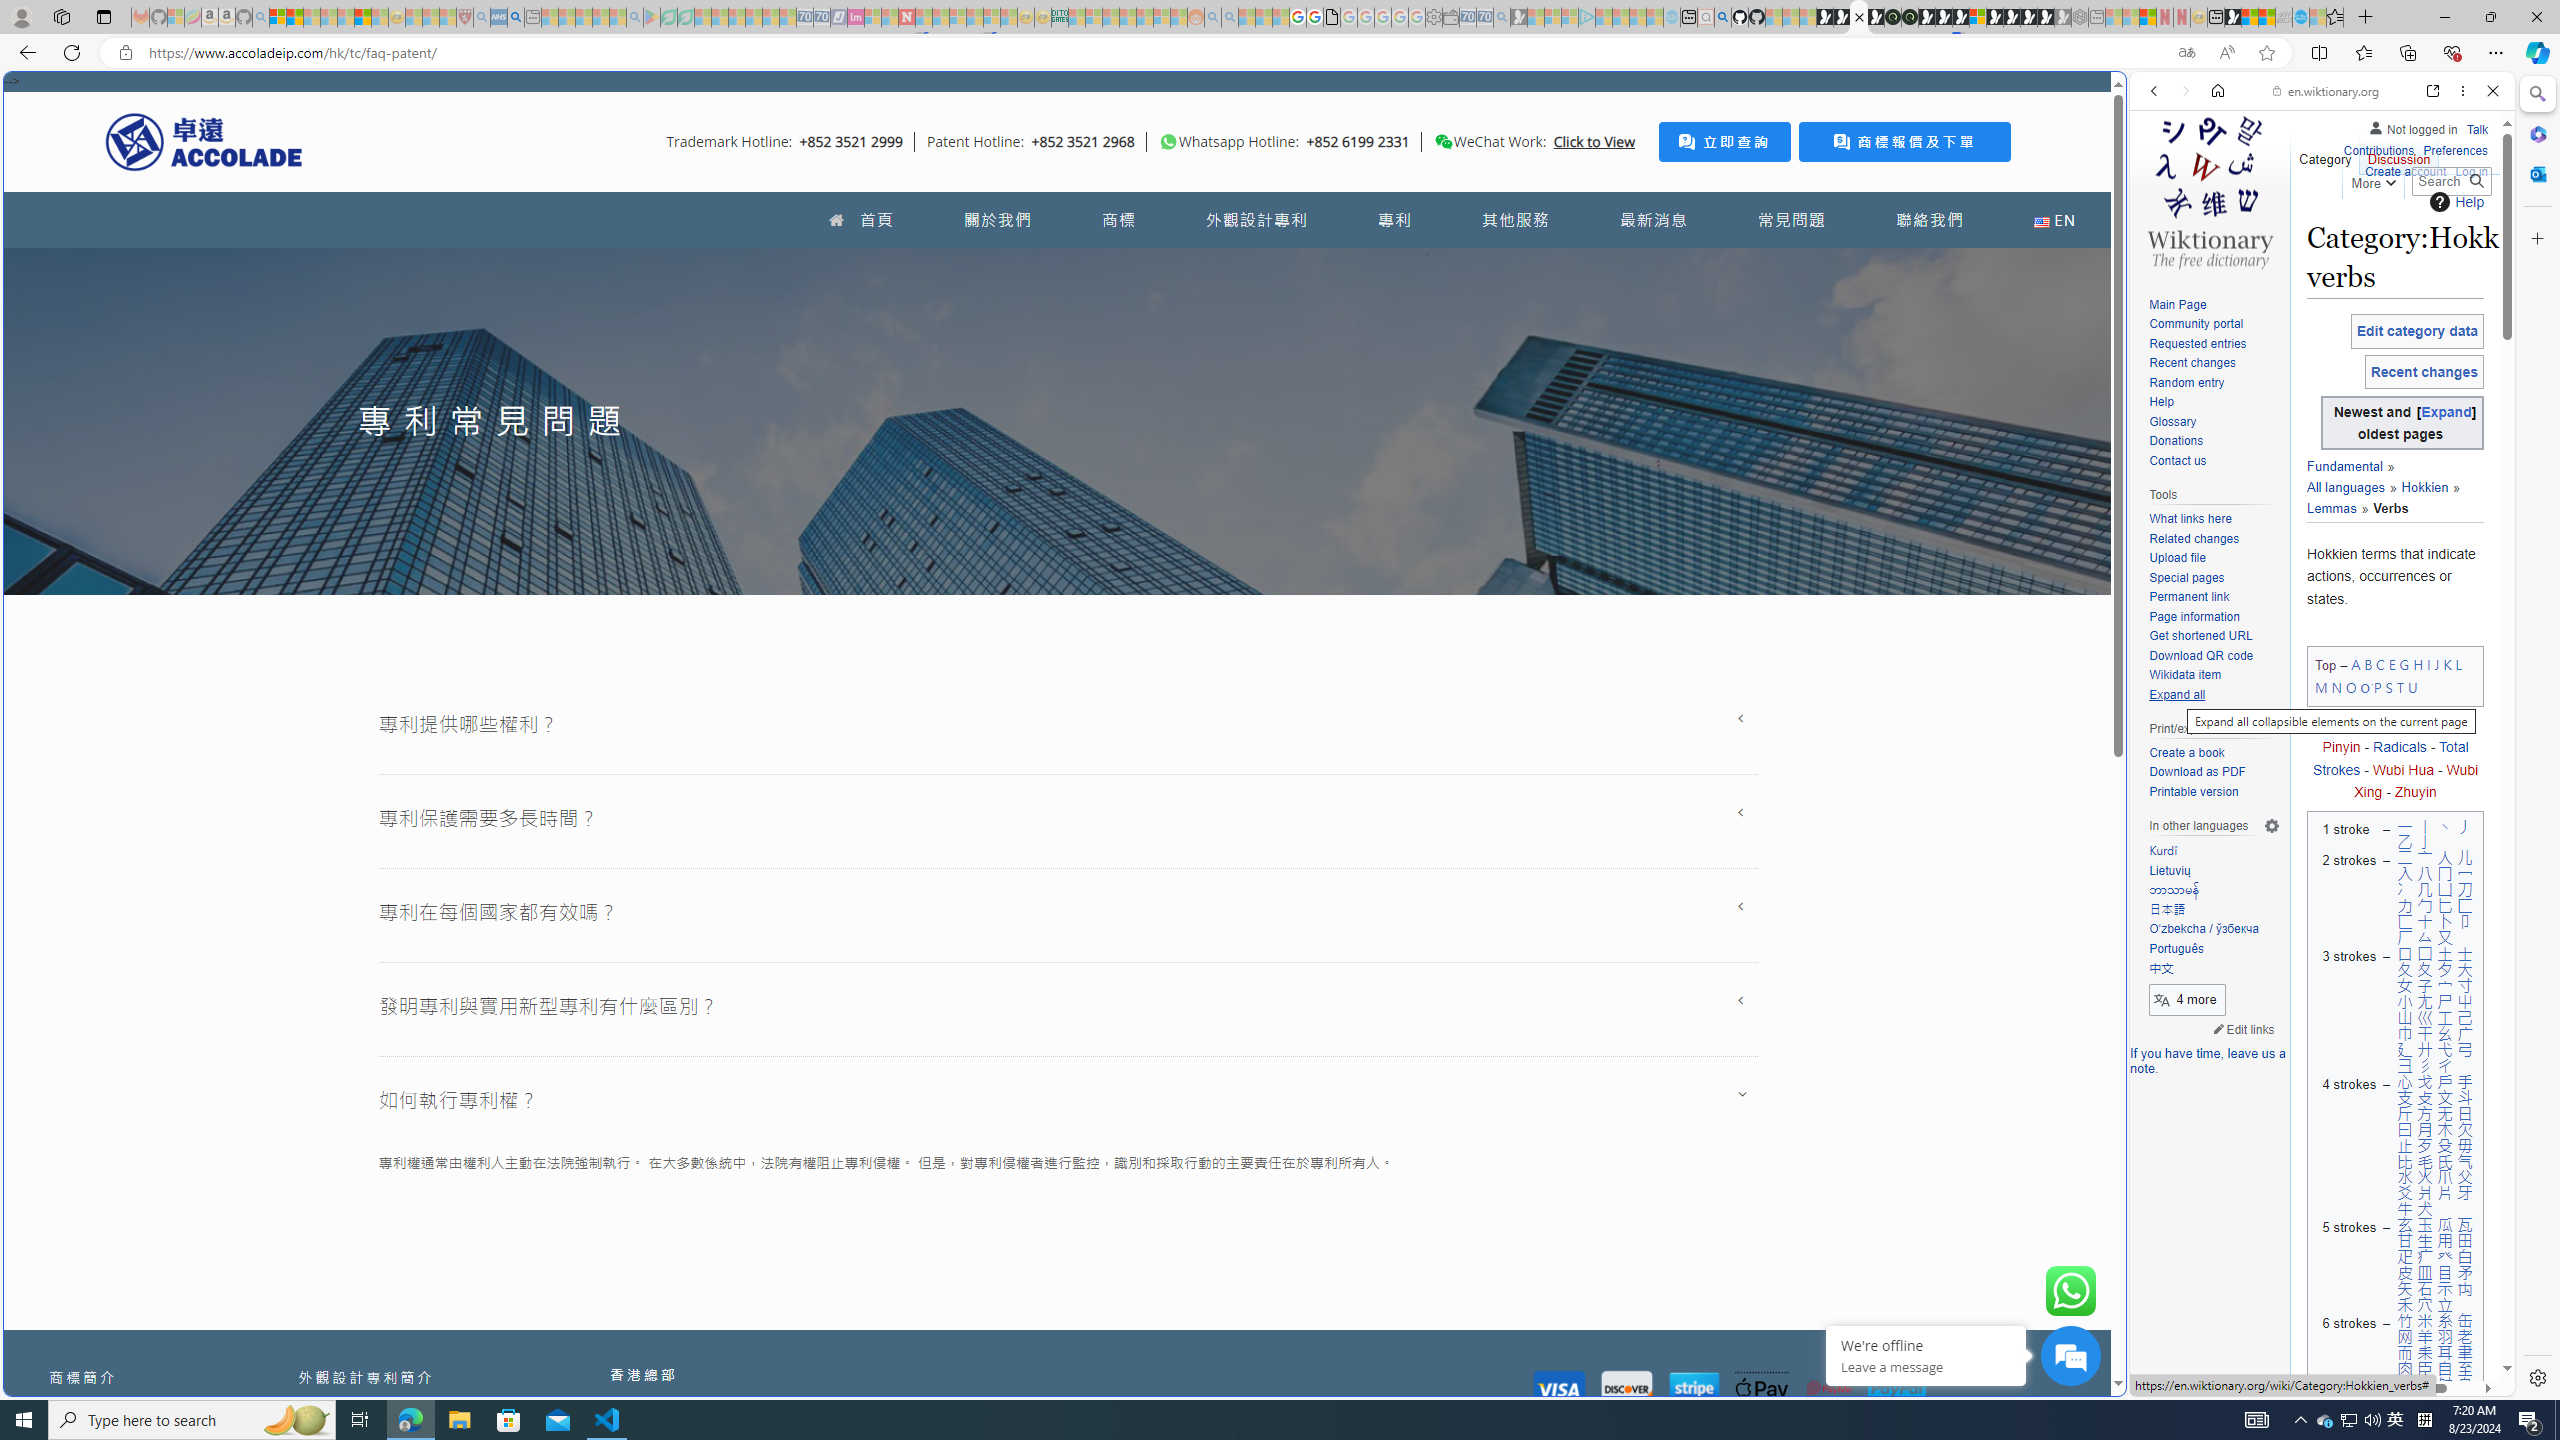 Image resolution: width=2560 pixels, height=1440 pixels. Describe the element at coordinates (2355, 664) in the screenshot. I see `A` at that location.